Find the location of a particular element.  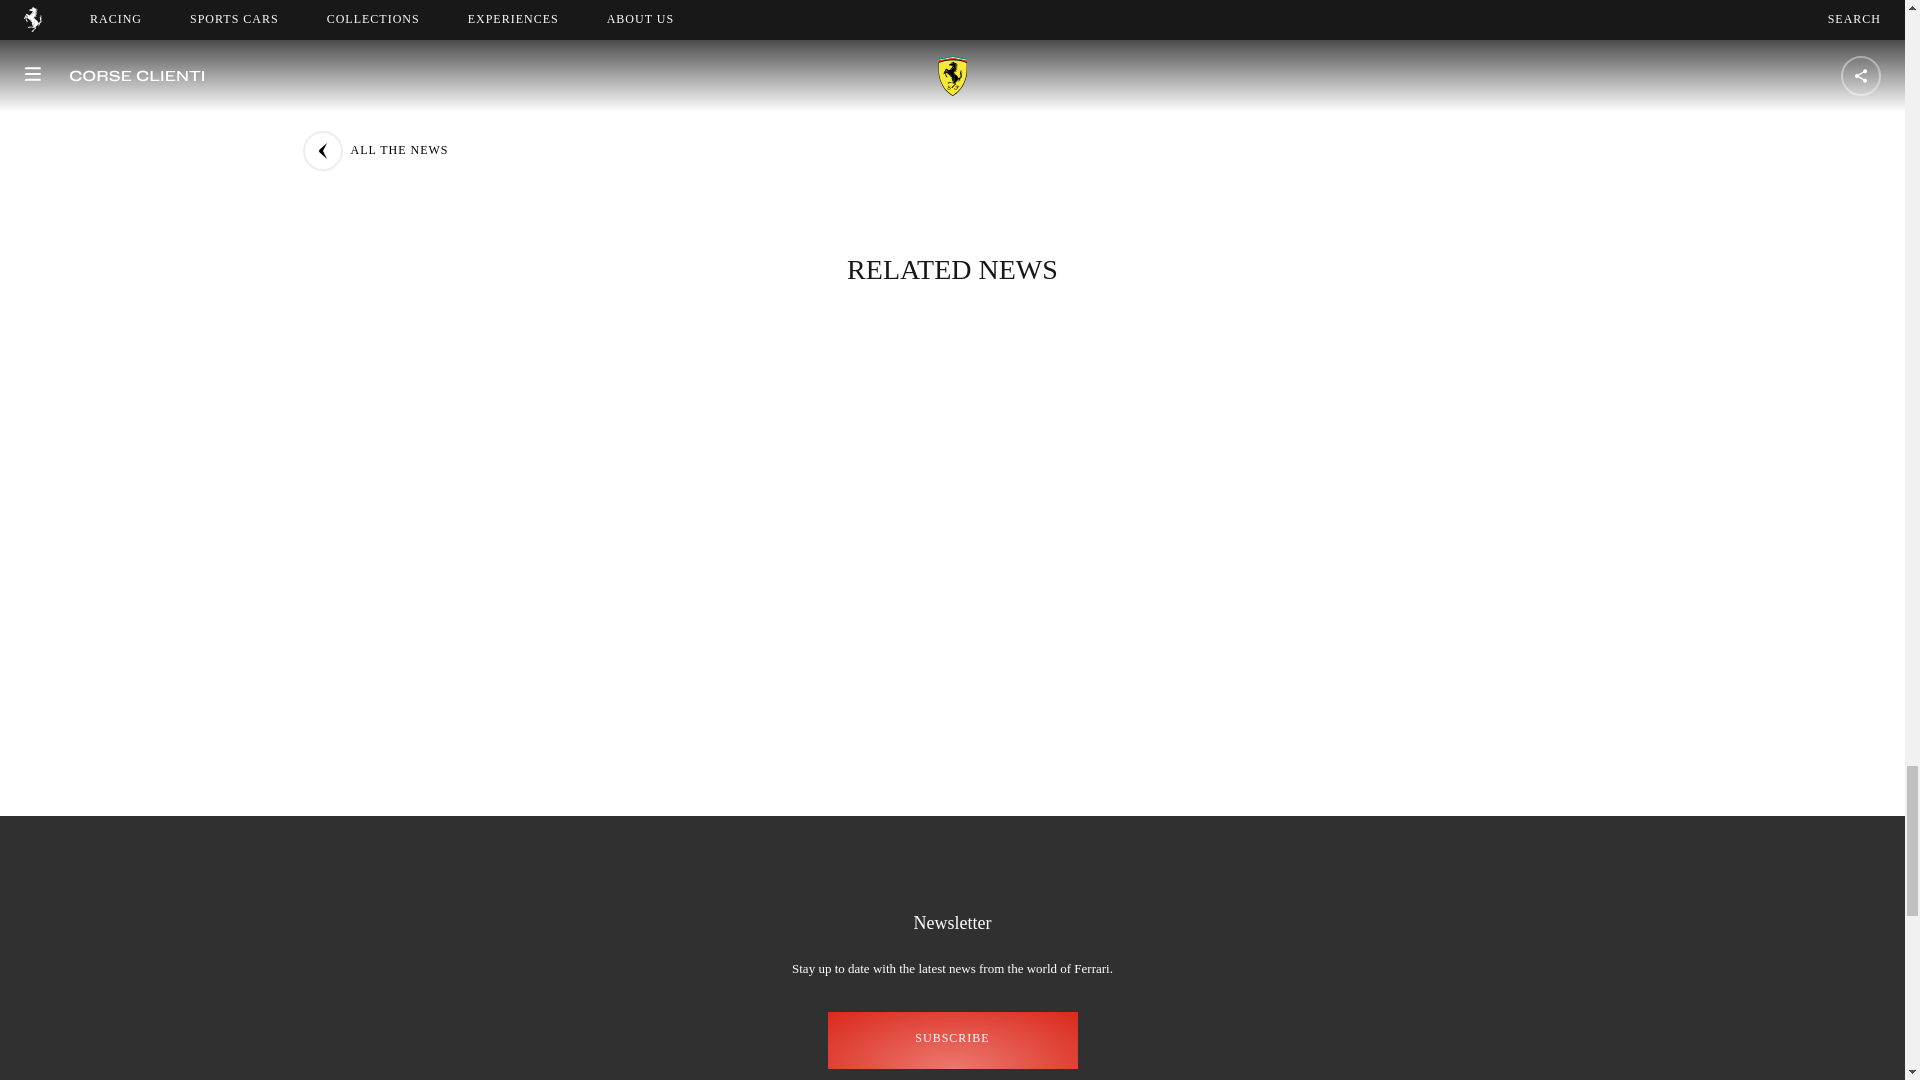

SONOMA is located at coordinates (663, 86).